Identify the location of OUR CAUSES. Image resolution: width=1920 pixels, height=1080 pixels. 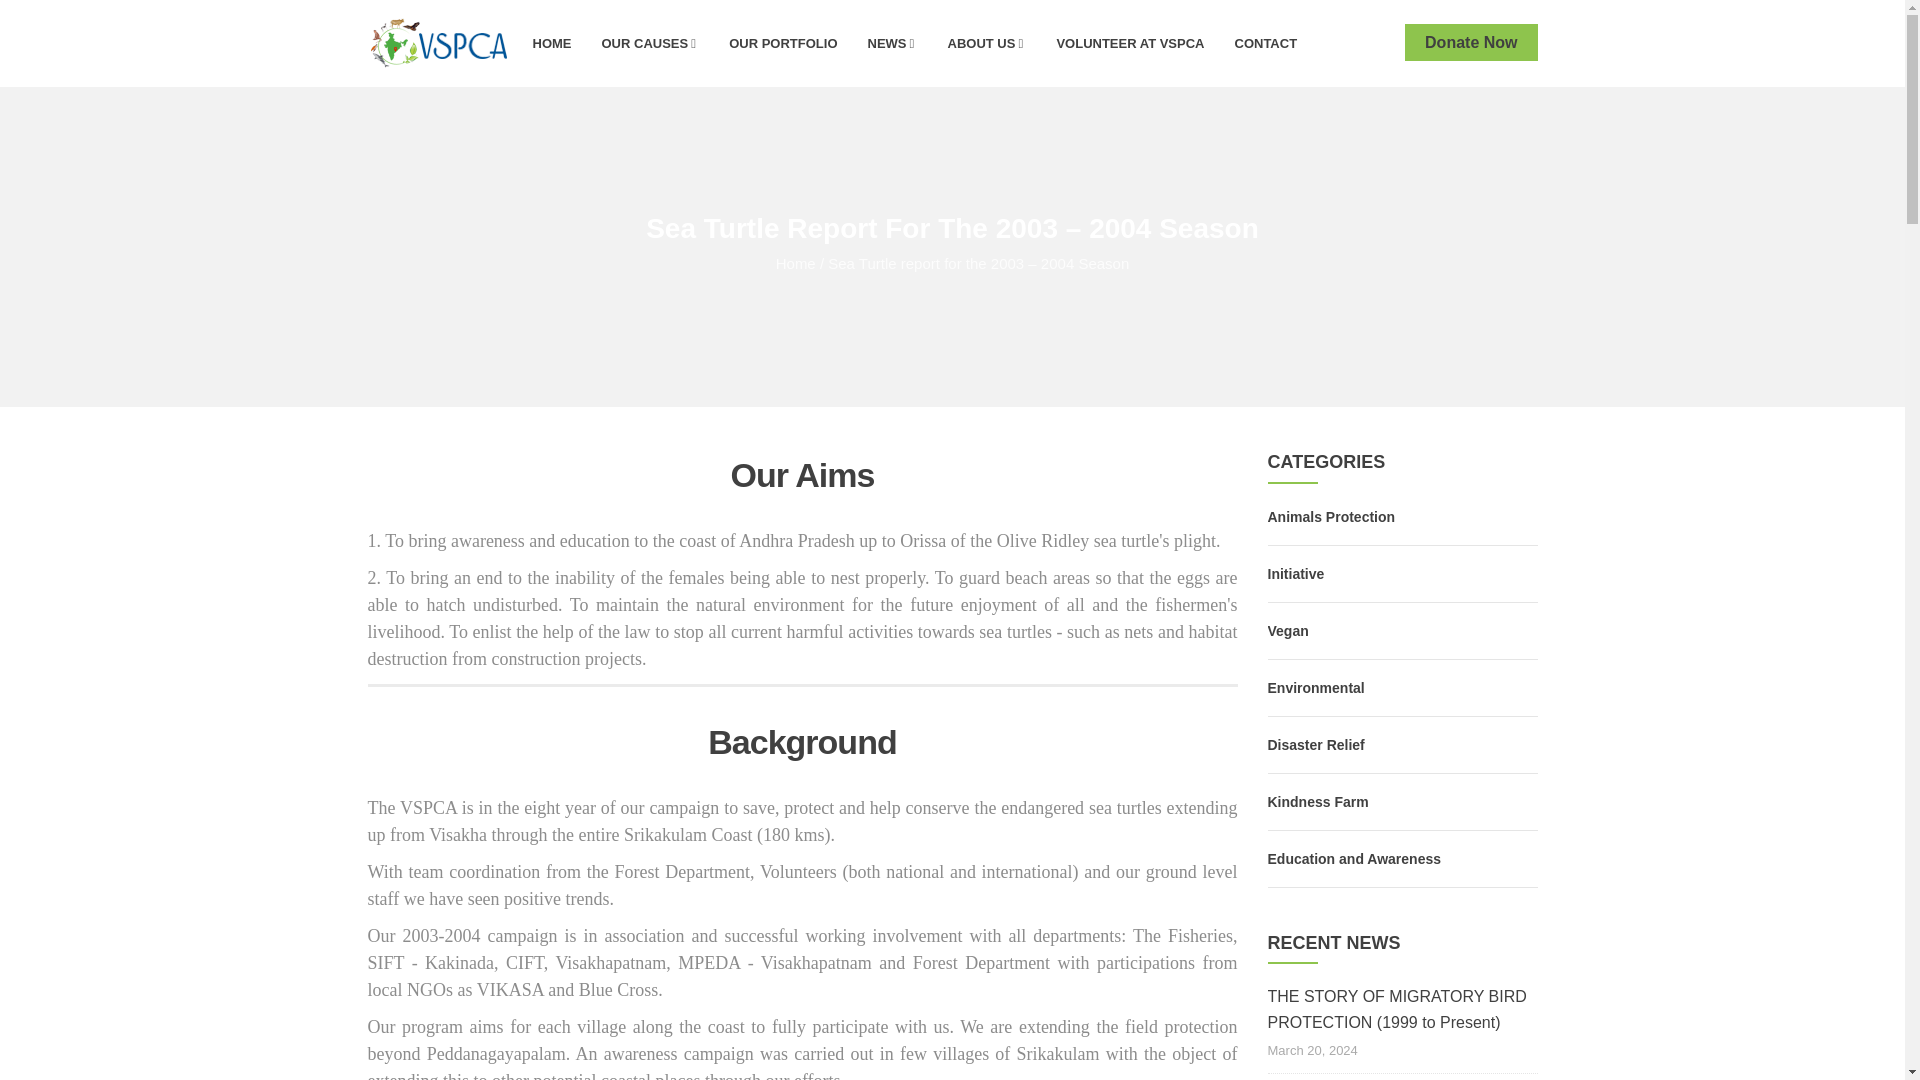
(650, 42).